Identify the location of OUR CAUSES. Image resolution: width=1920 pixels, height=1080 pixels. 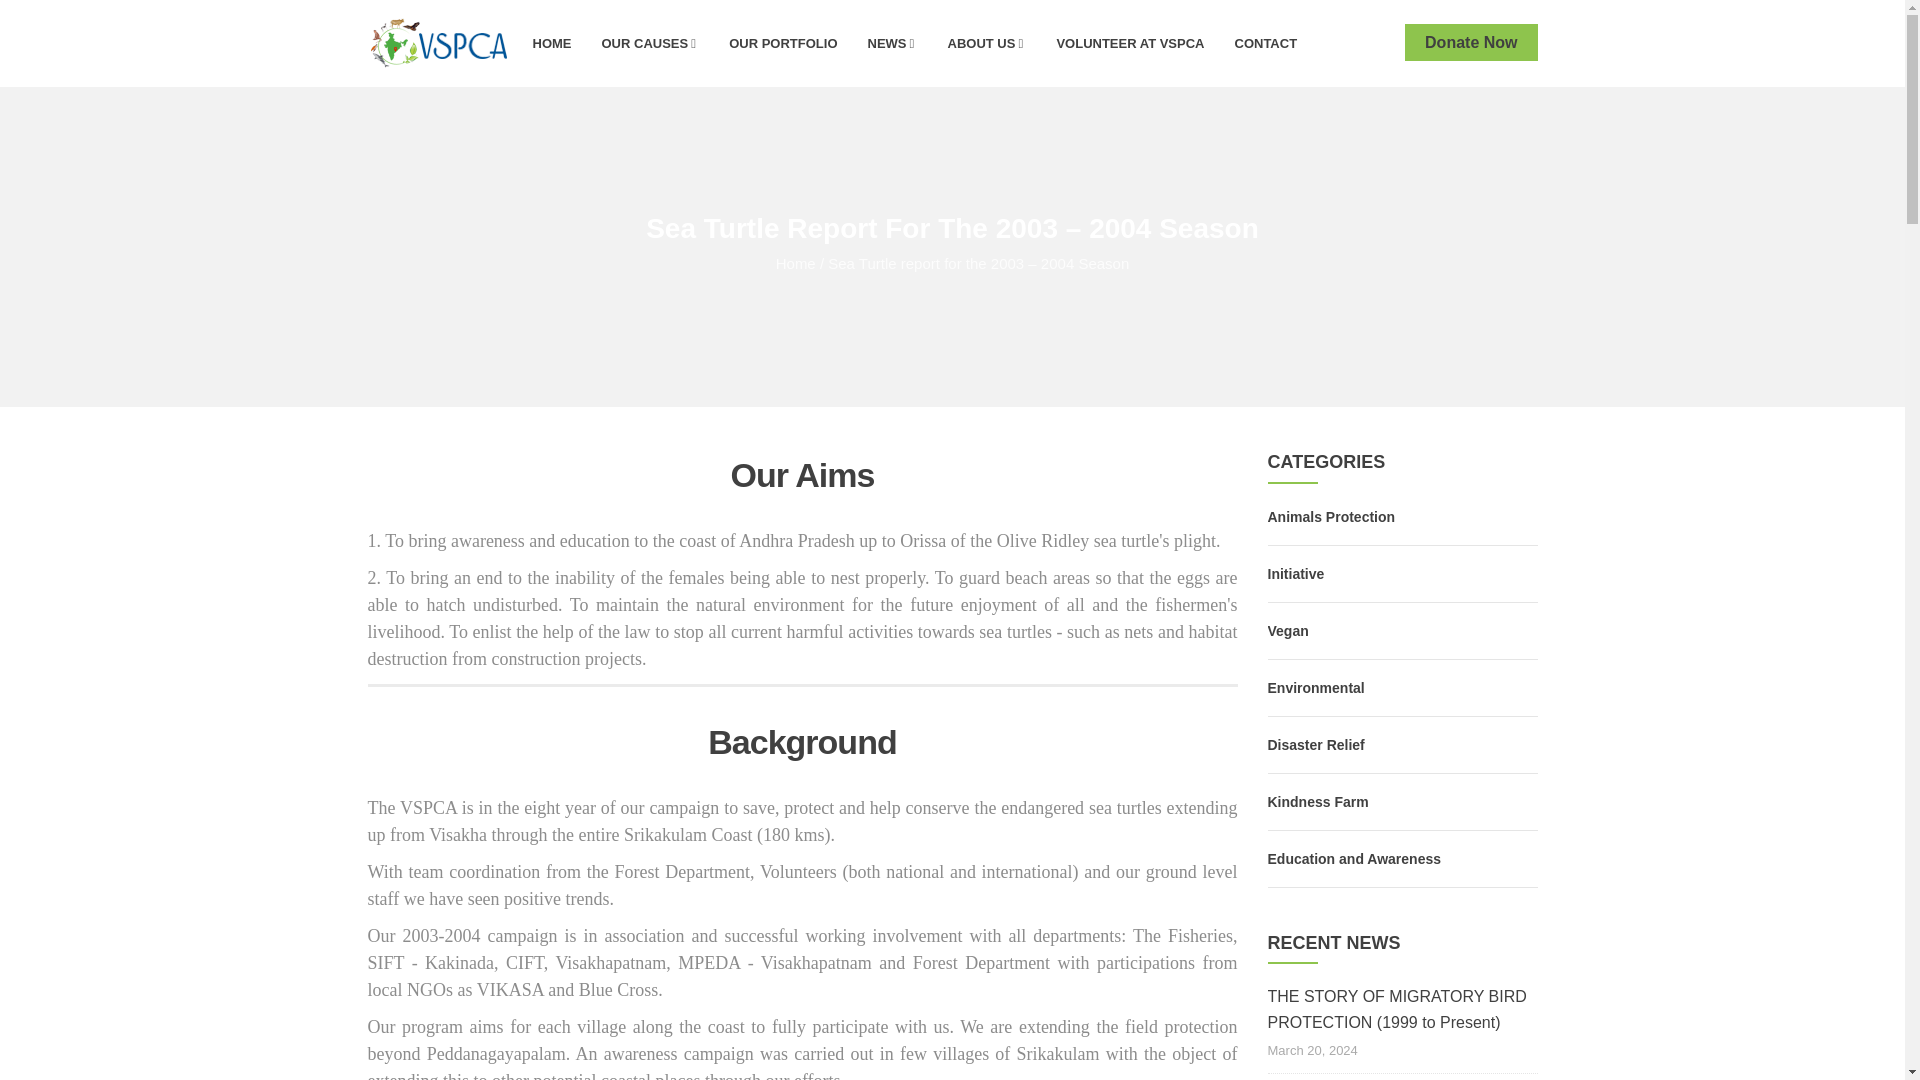
(650, 42).